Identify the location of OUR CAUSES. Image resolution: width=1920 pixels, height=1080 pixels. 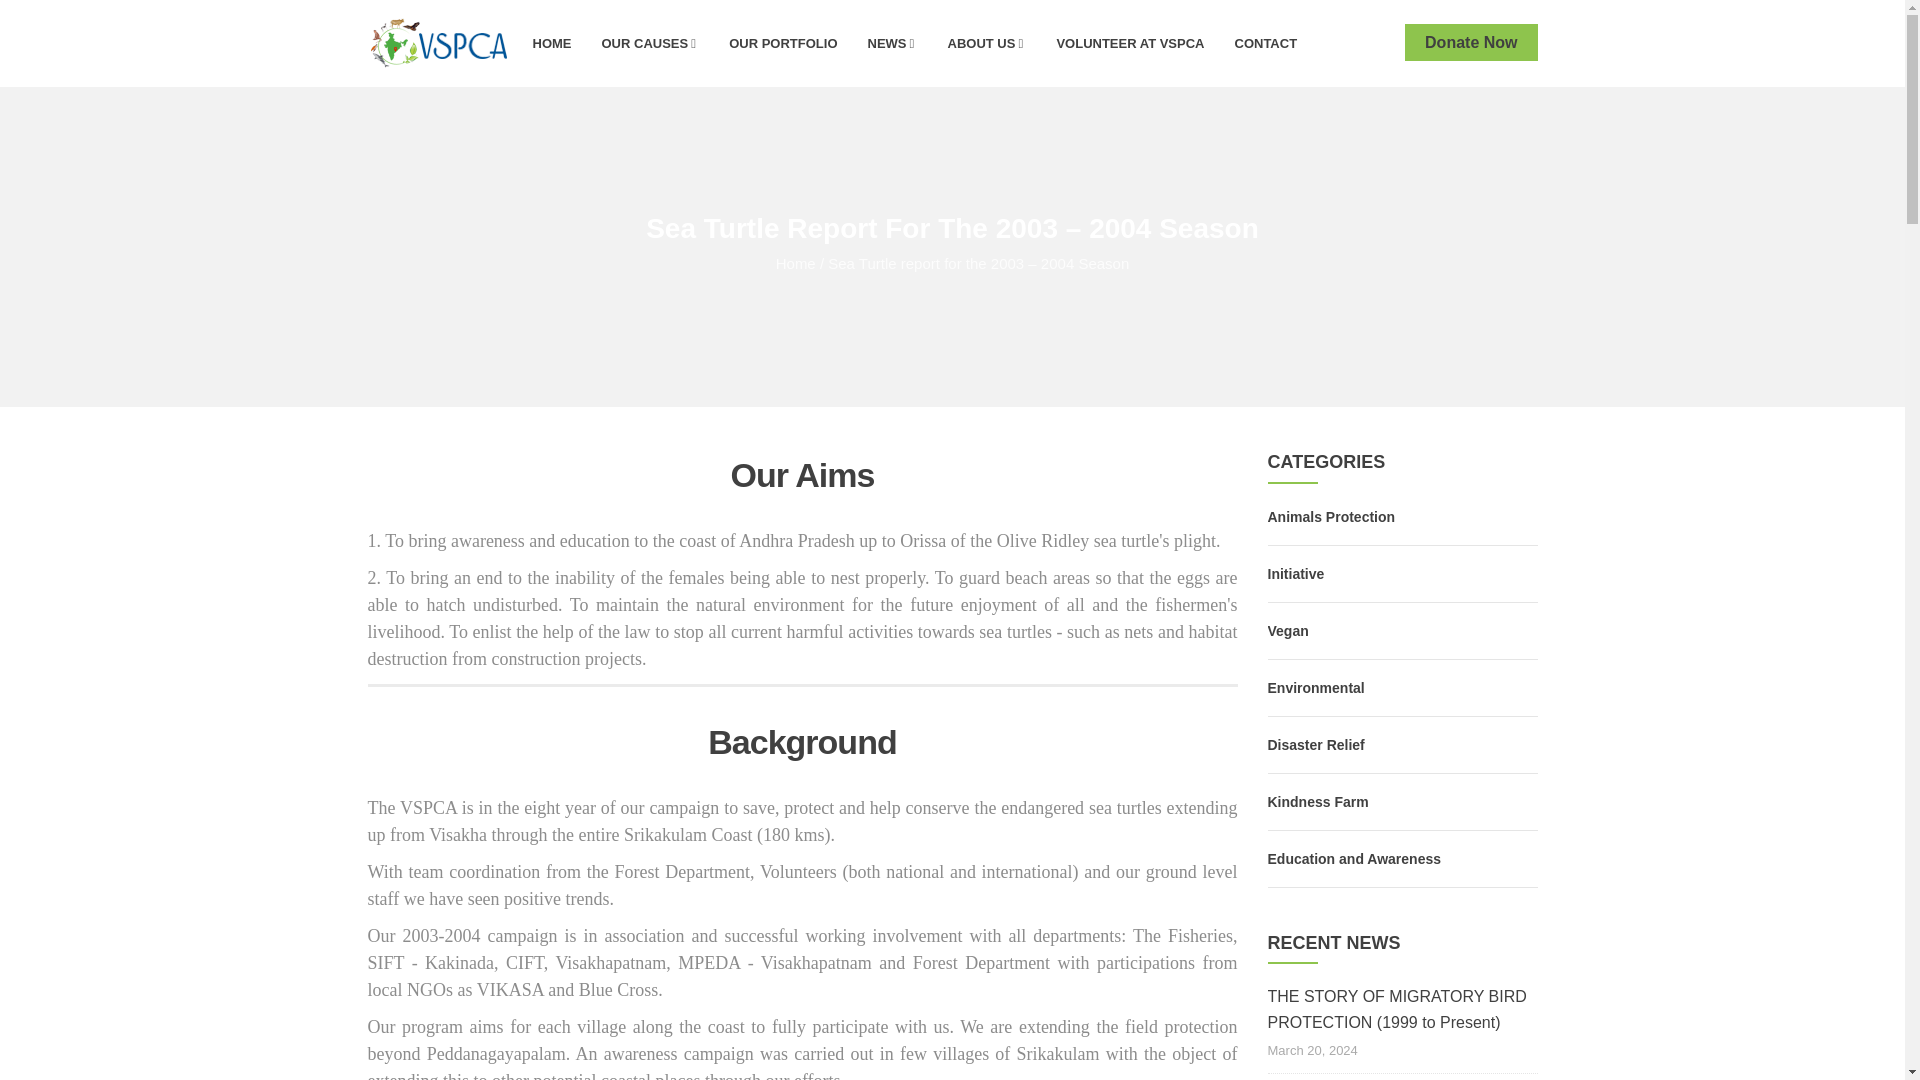
(650, 42).